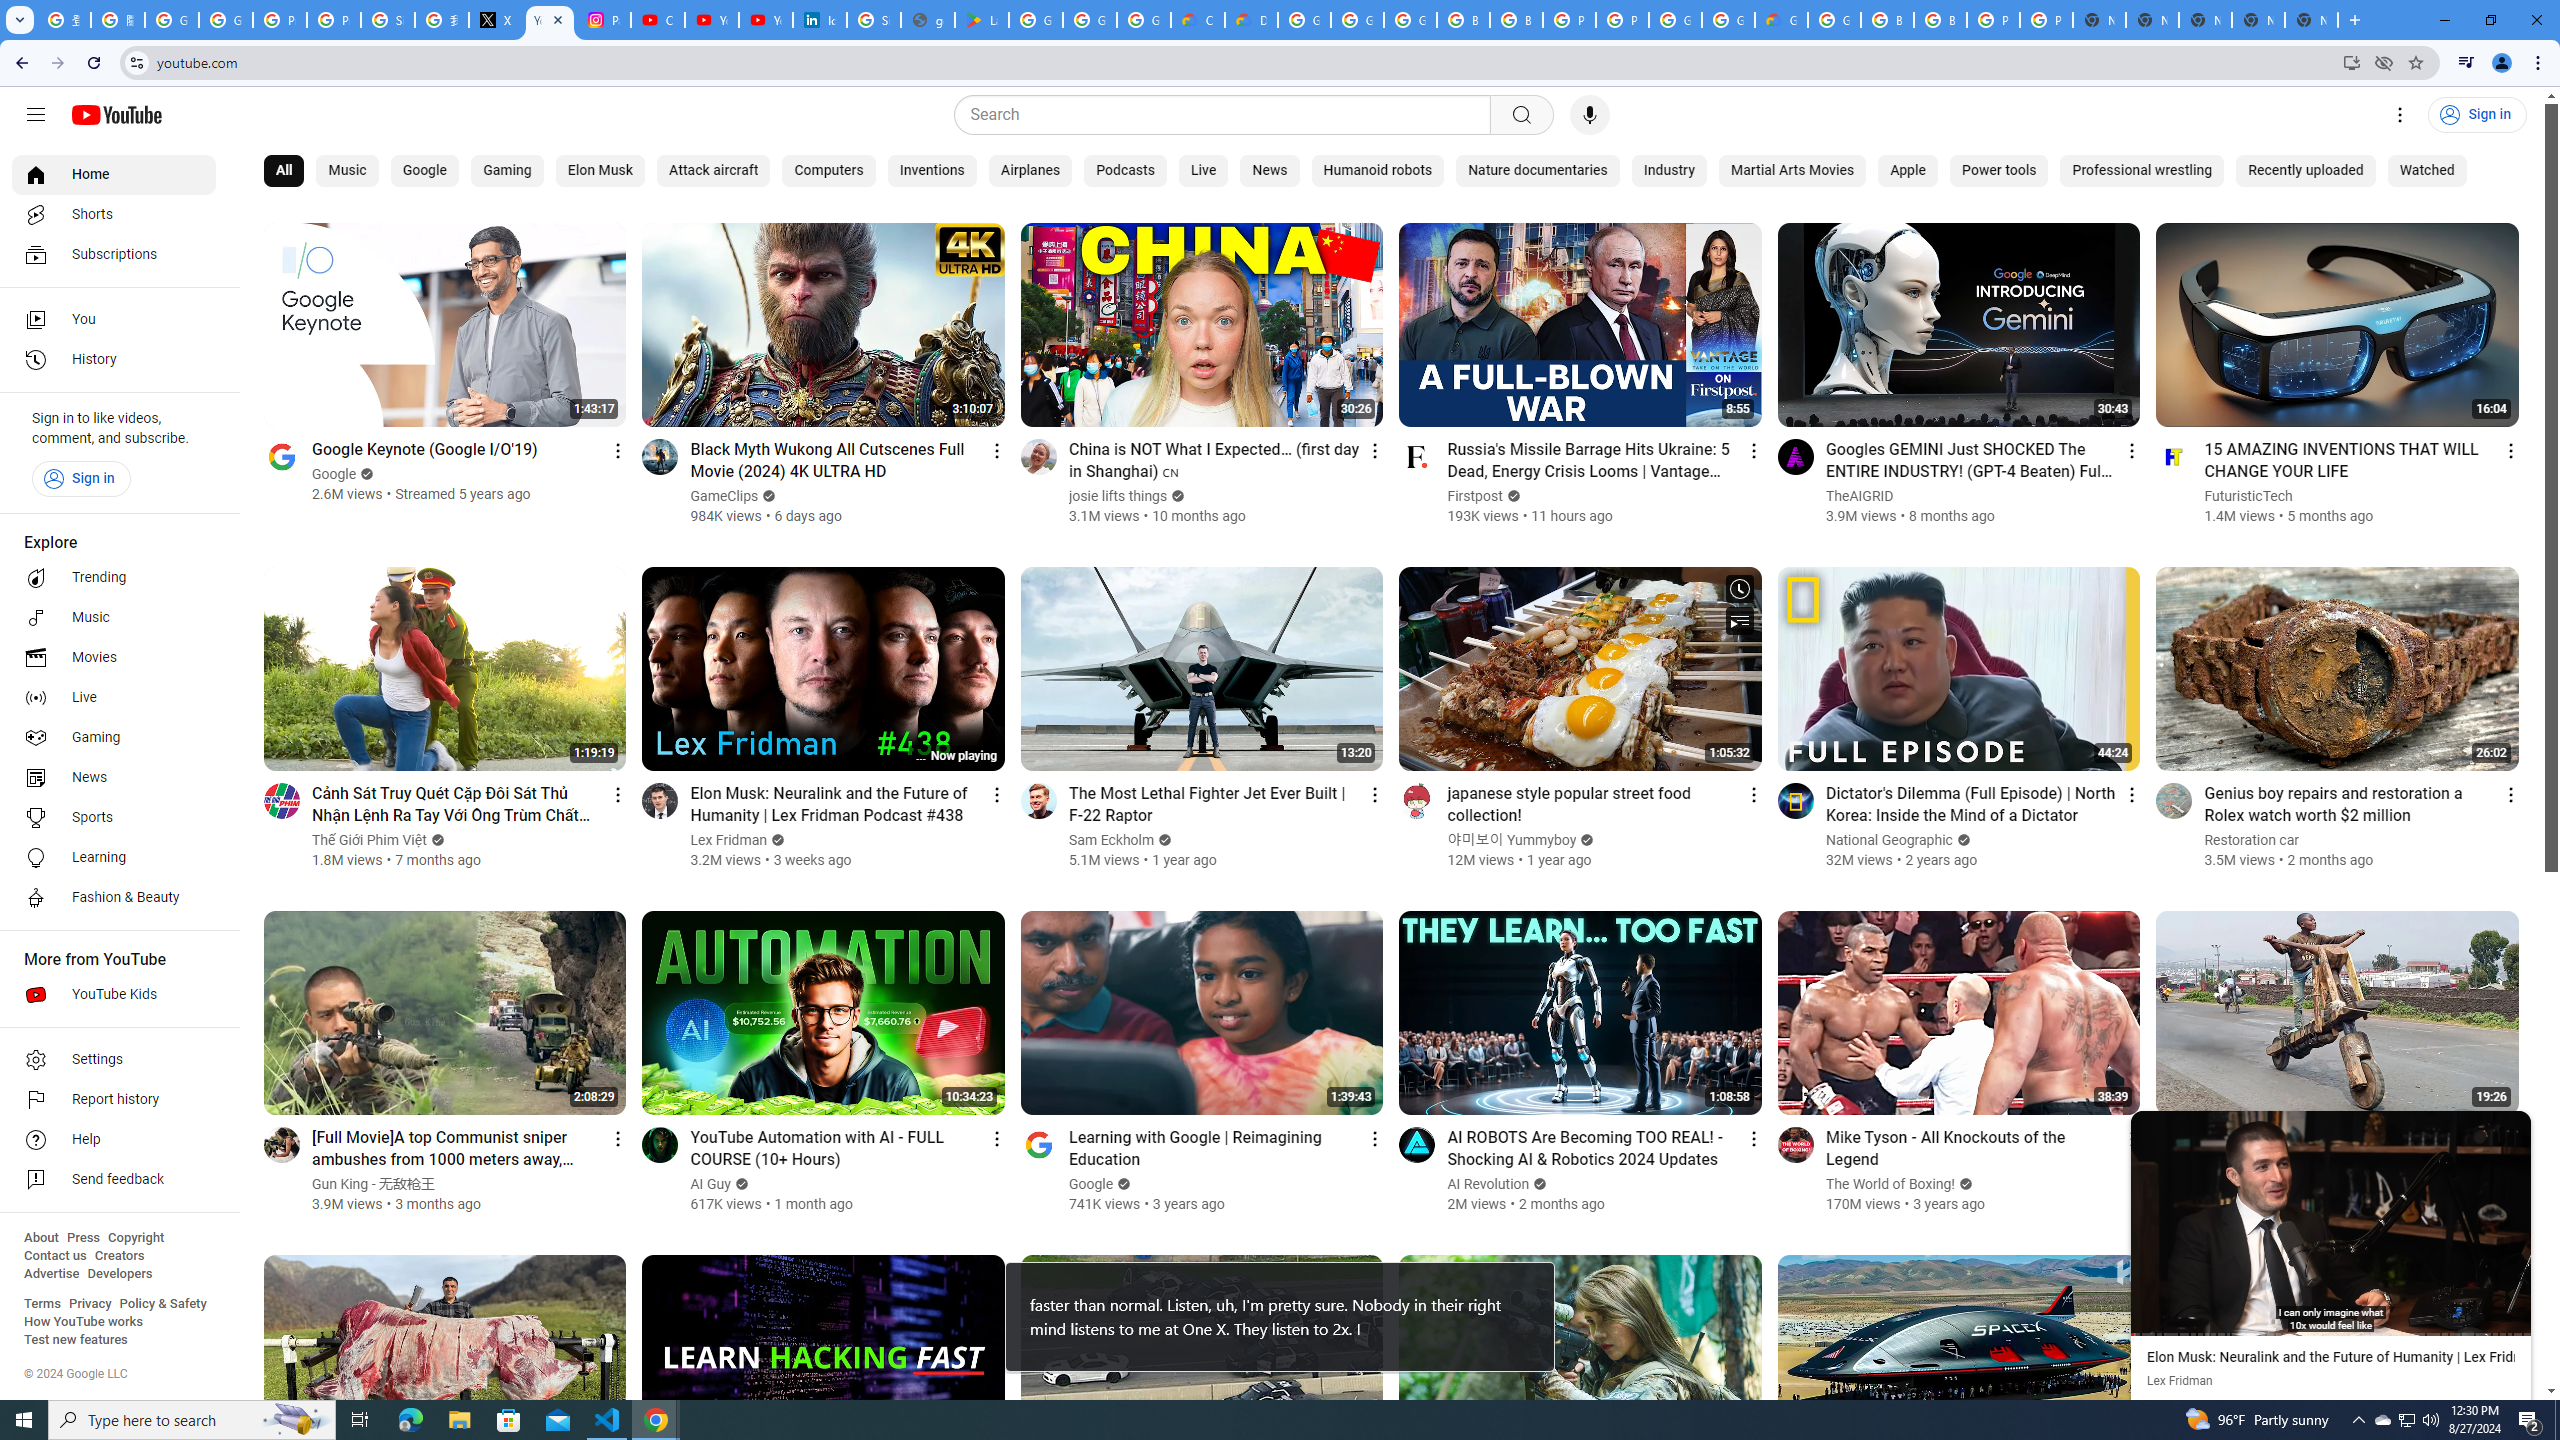 This screenshot has width=2560, height=1440. Describe the element at coordinates (114, 738) in the screenshot. I see `Gaming` at that location.